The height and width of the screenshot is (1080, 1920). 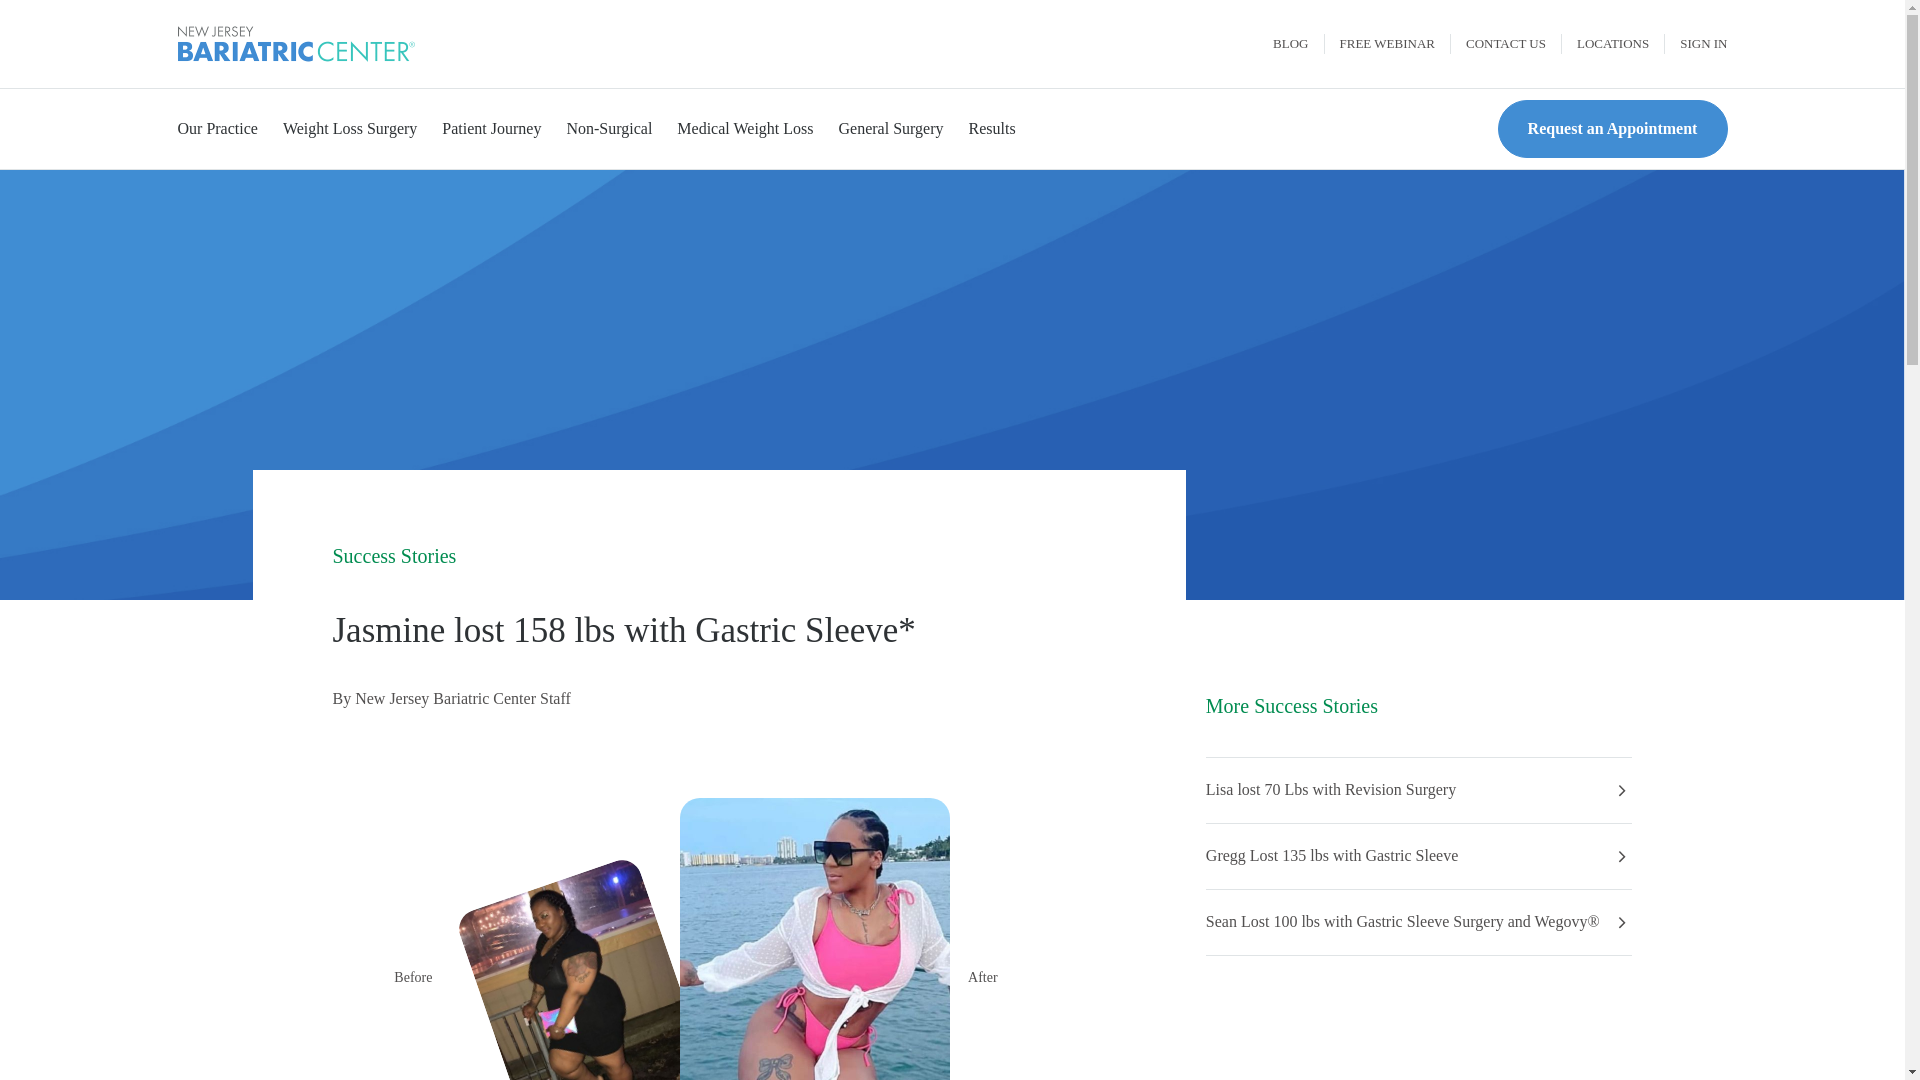 I want to click on SIGN IN, so click(x=1695, y=44).